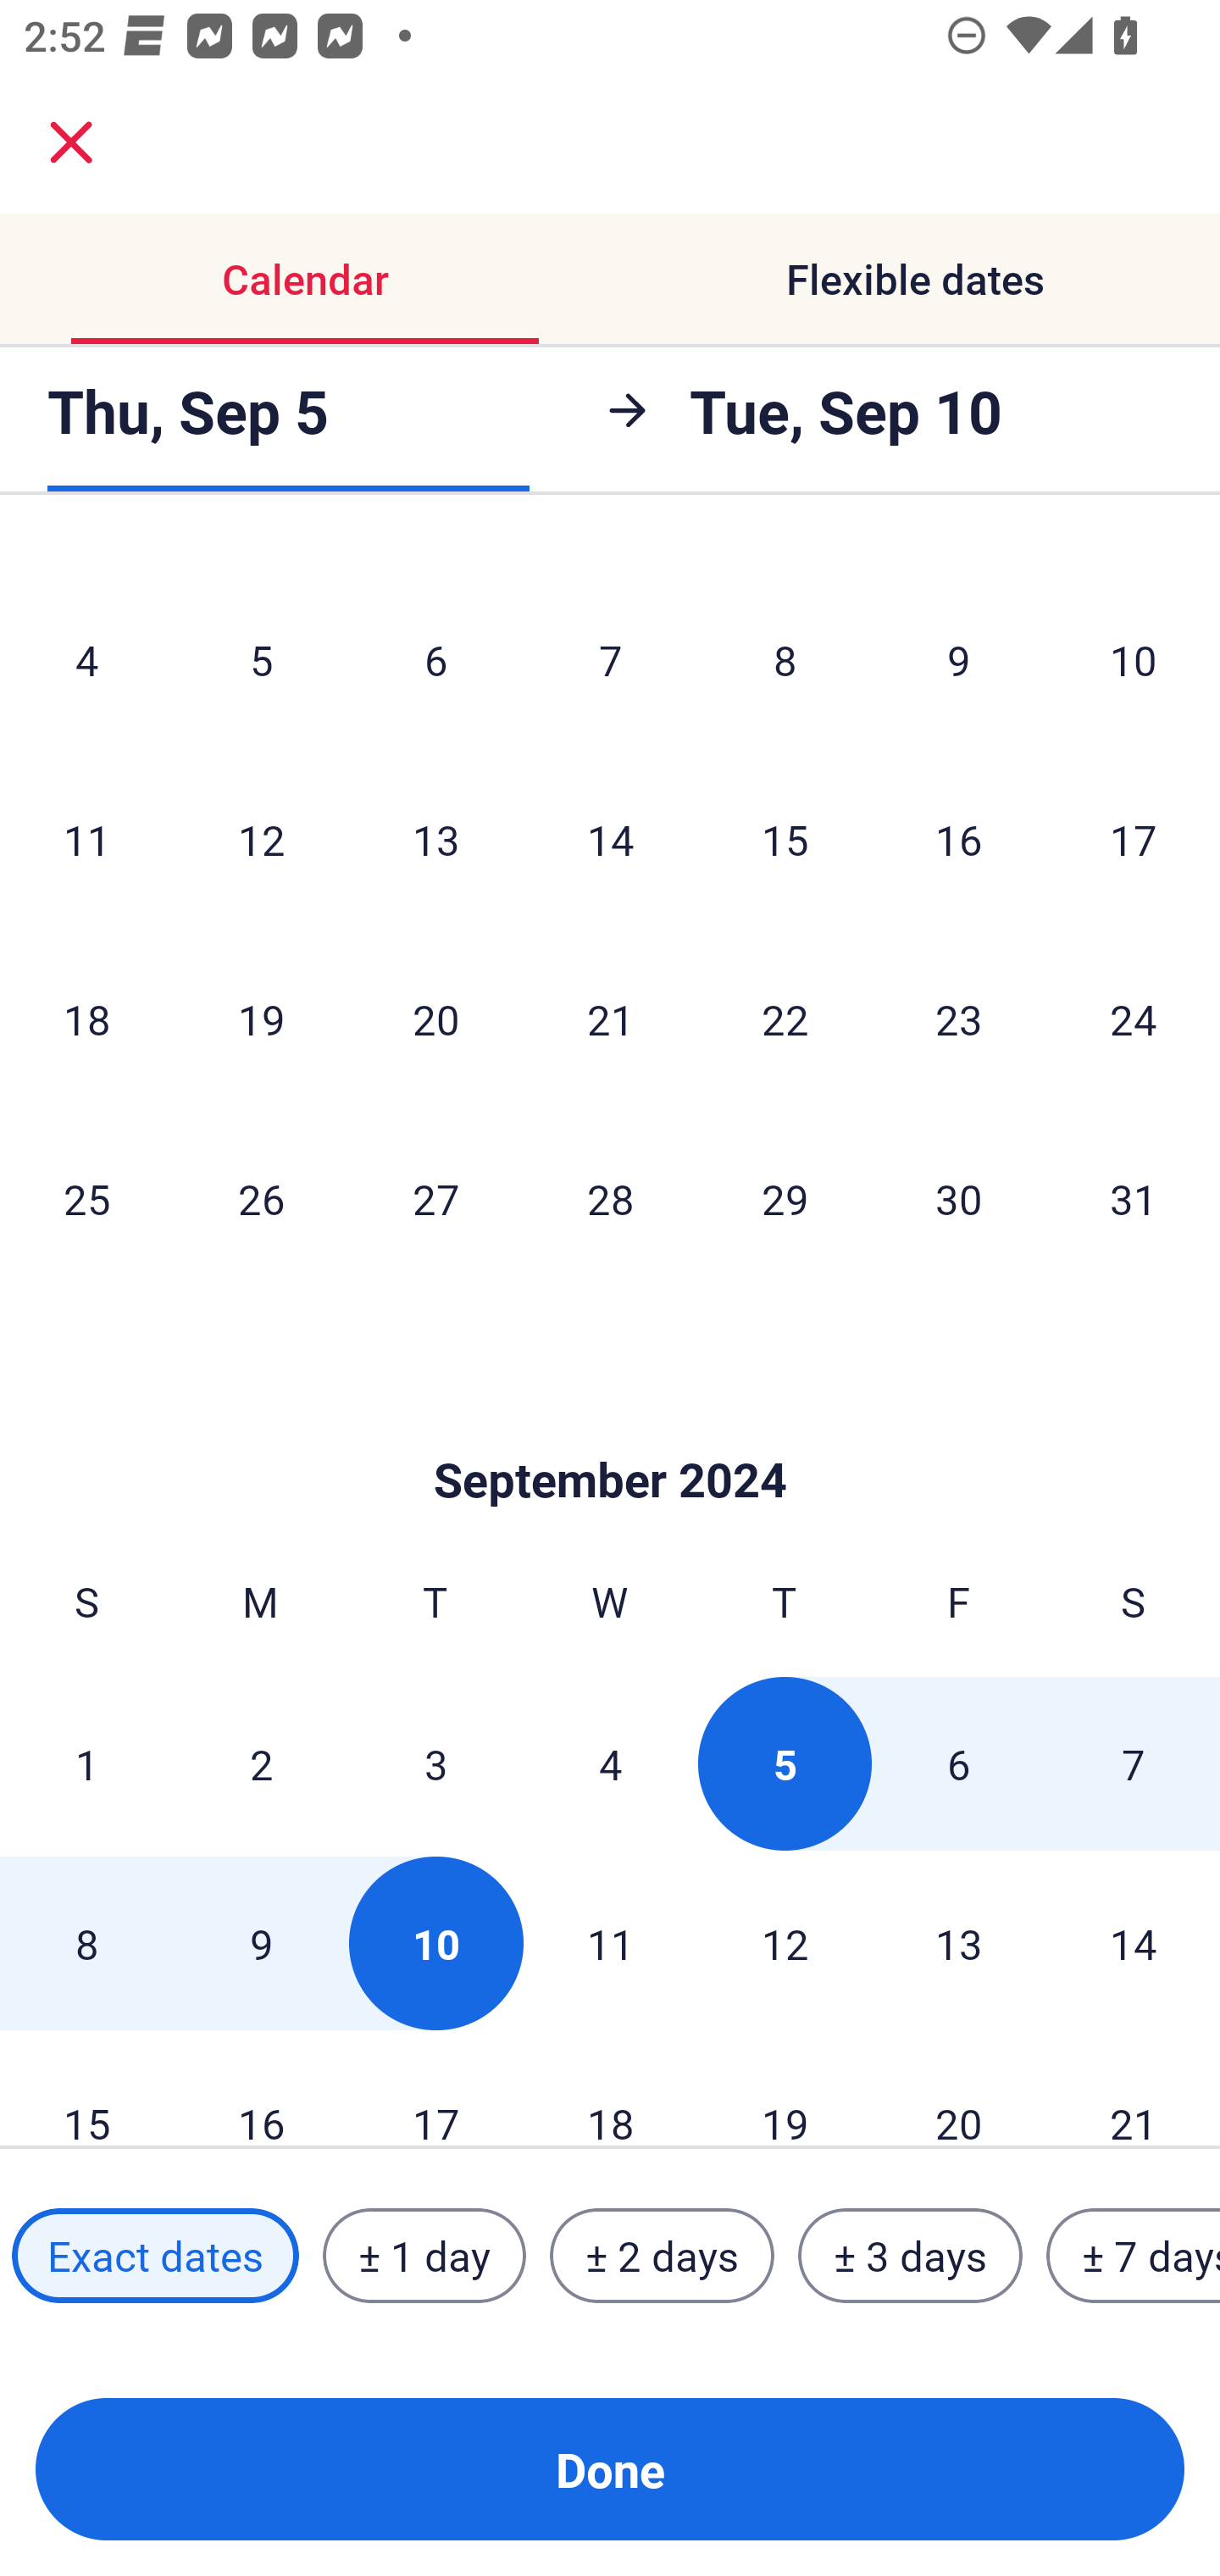 This screenshot has width=1220, height=2576. I want to click on 12 Monday, August 12, 2024, so click(261, 839).